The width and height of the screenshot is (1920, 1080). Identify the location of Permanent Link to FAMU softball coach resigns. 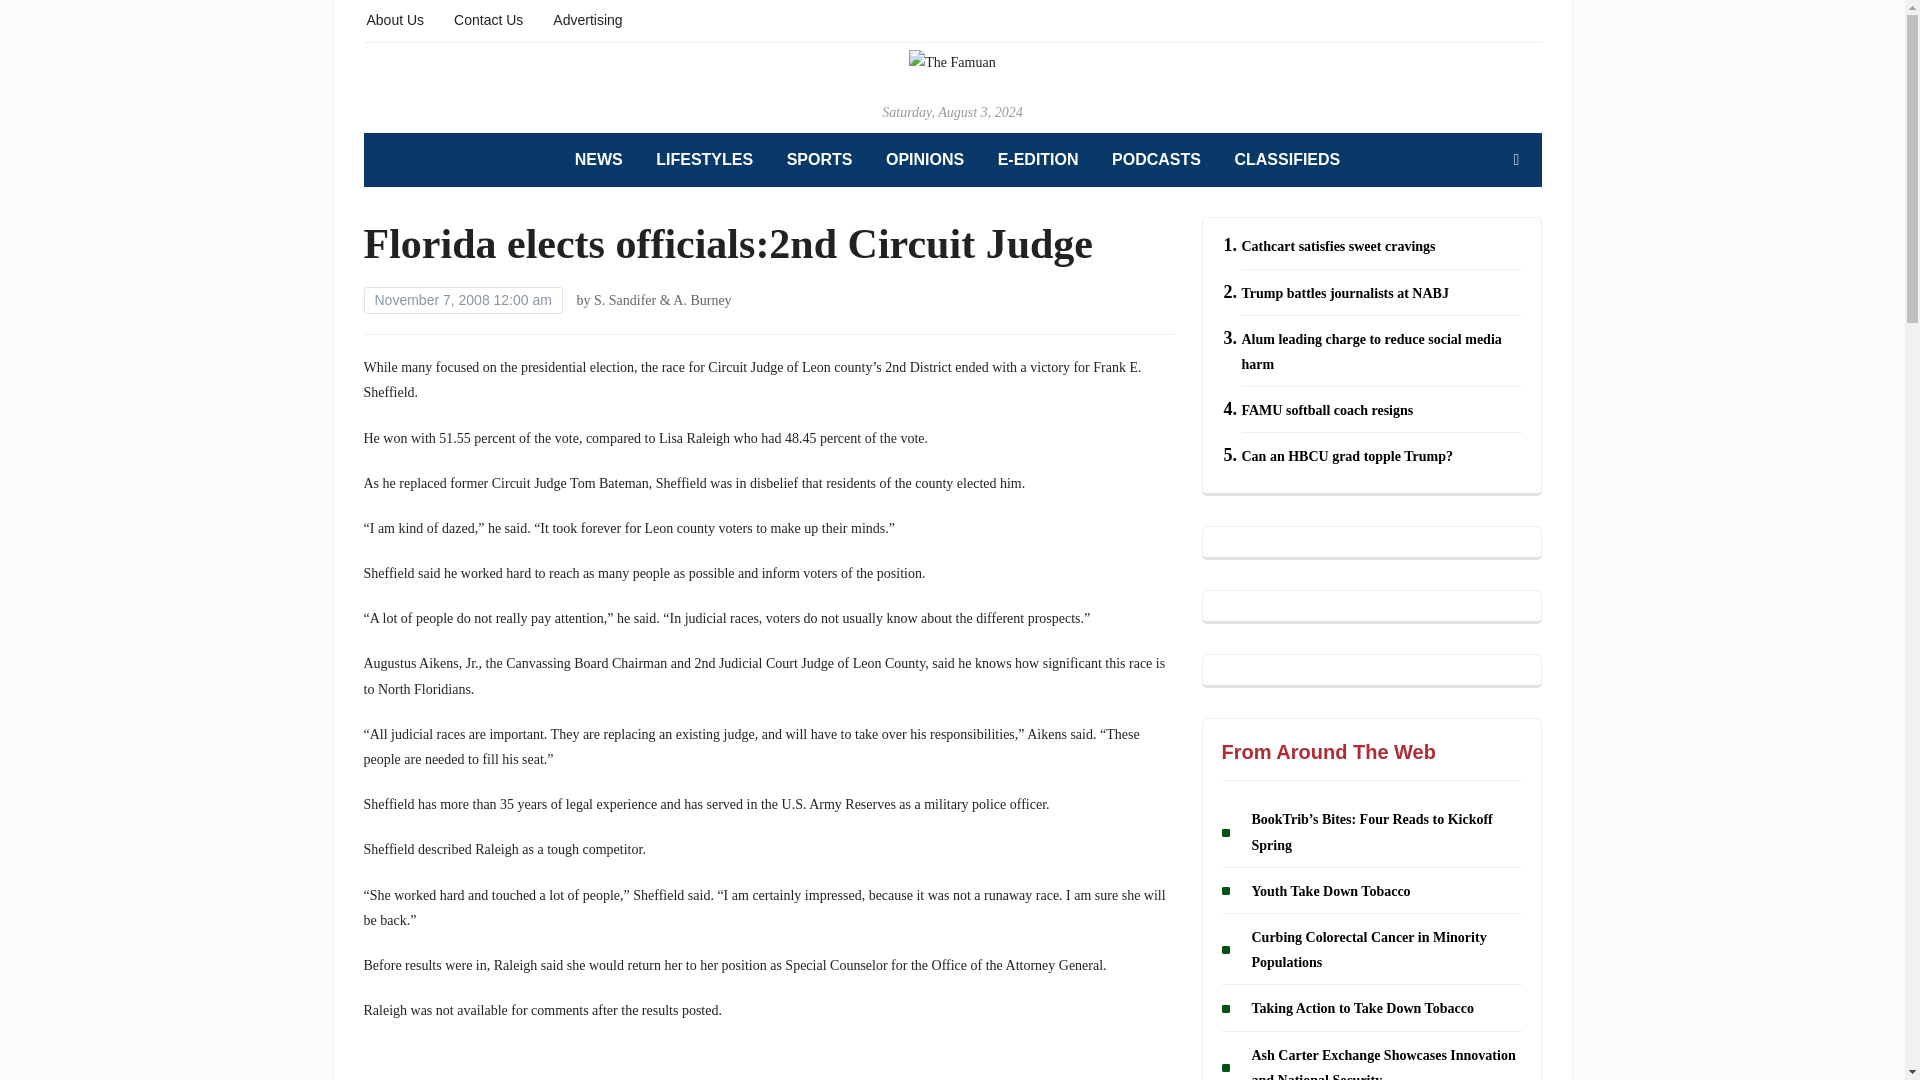
(1328, 410).